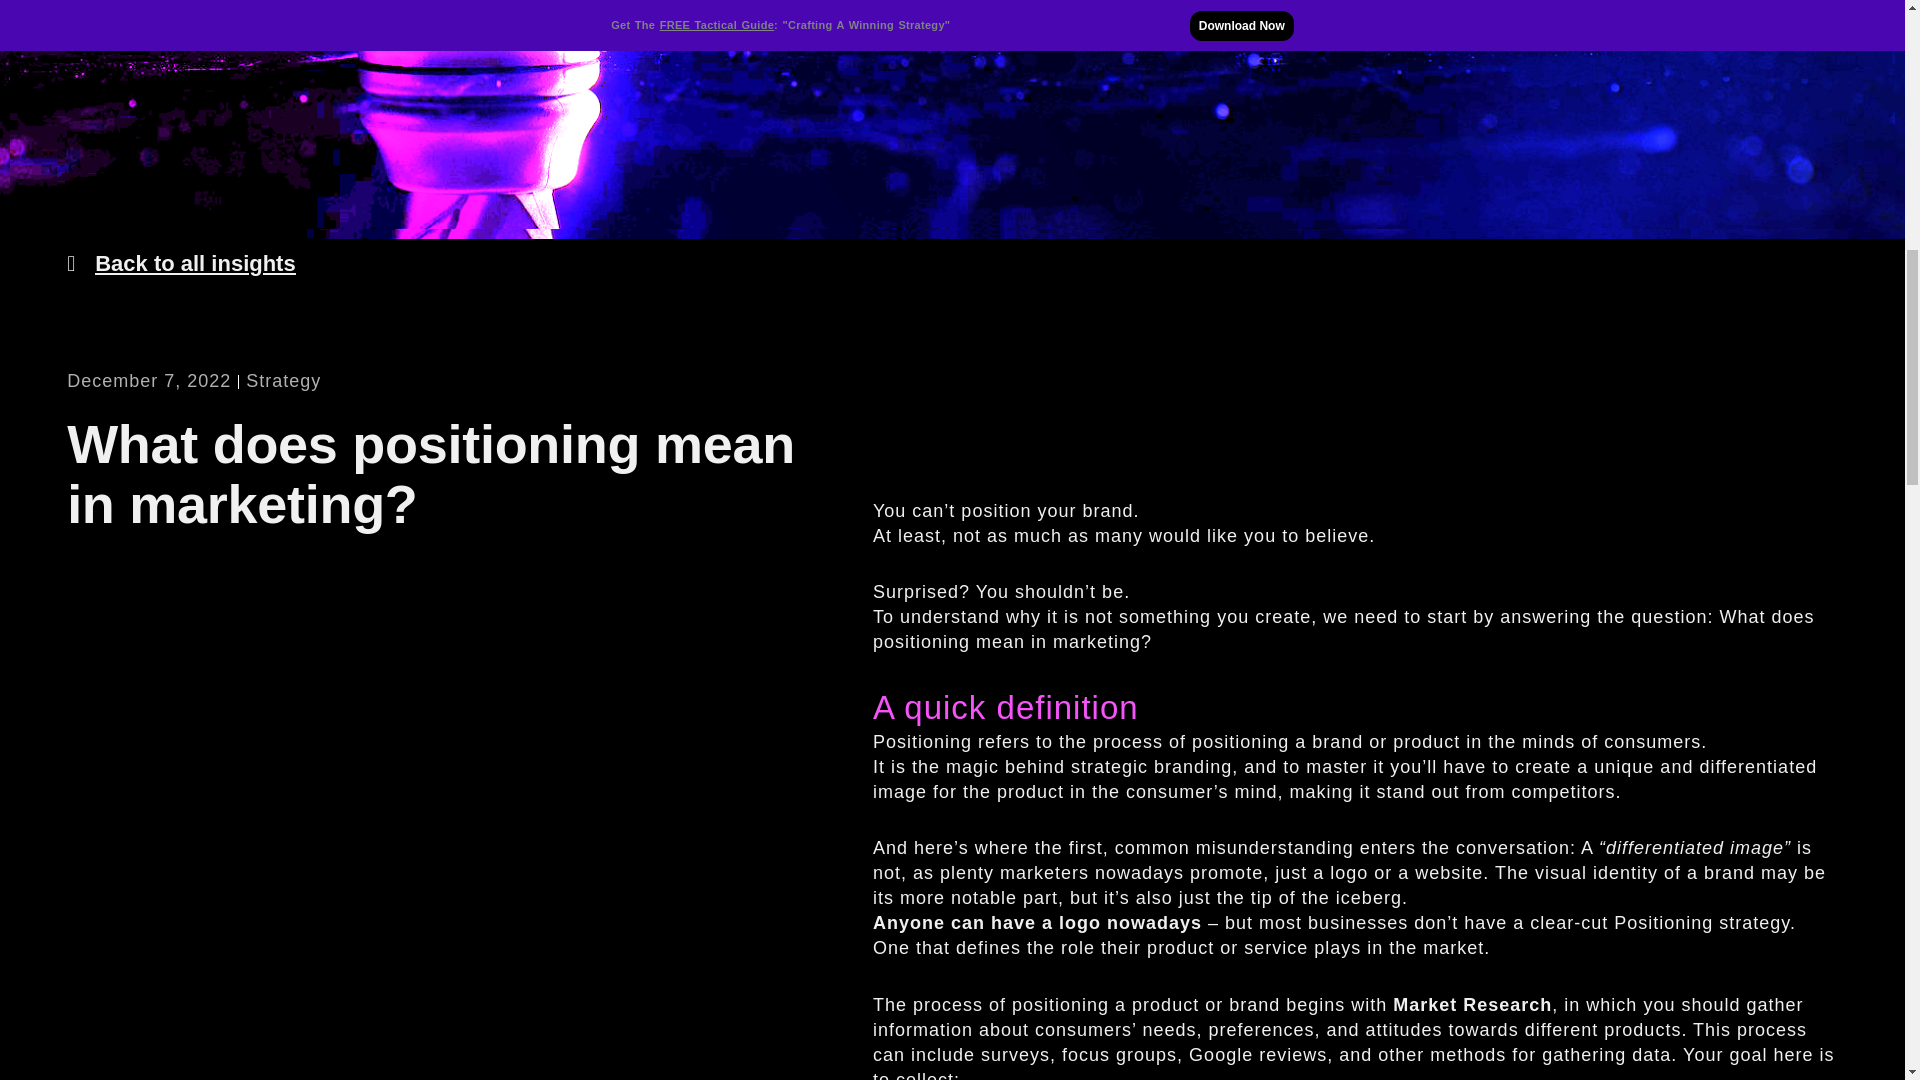  What do you see at coordinates (181, 264) in the screenshot?
I see `Back to all insights` at bounding box center [181, 264].